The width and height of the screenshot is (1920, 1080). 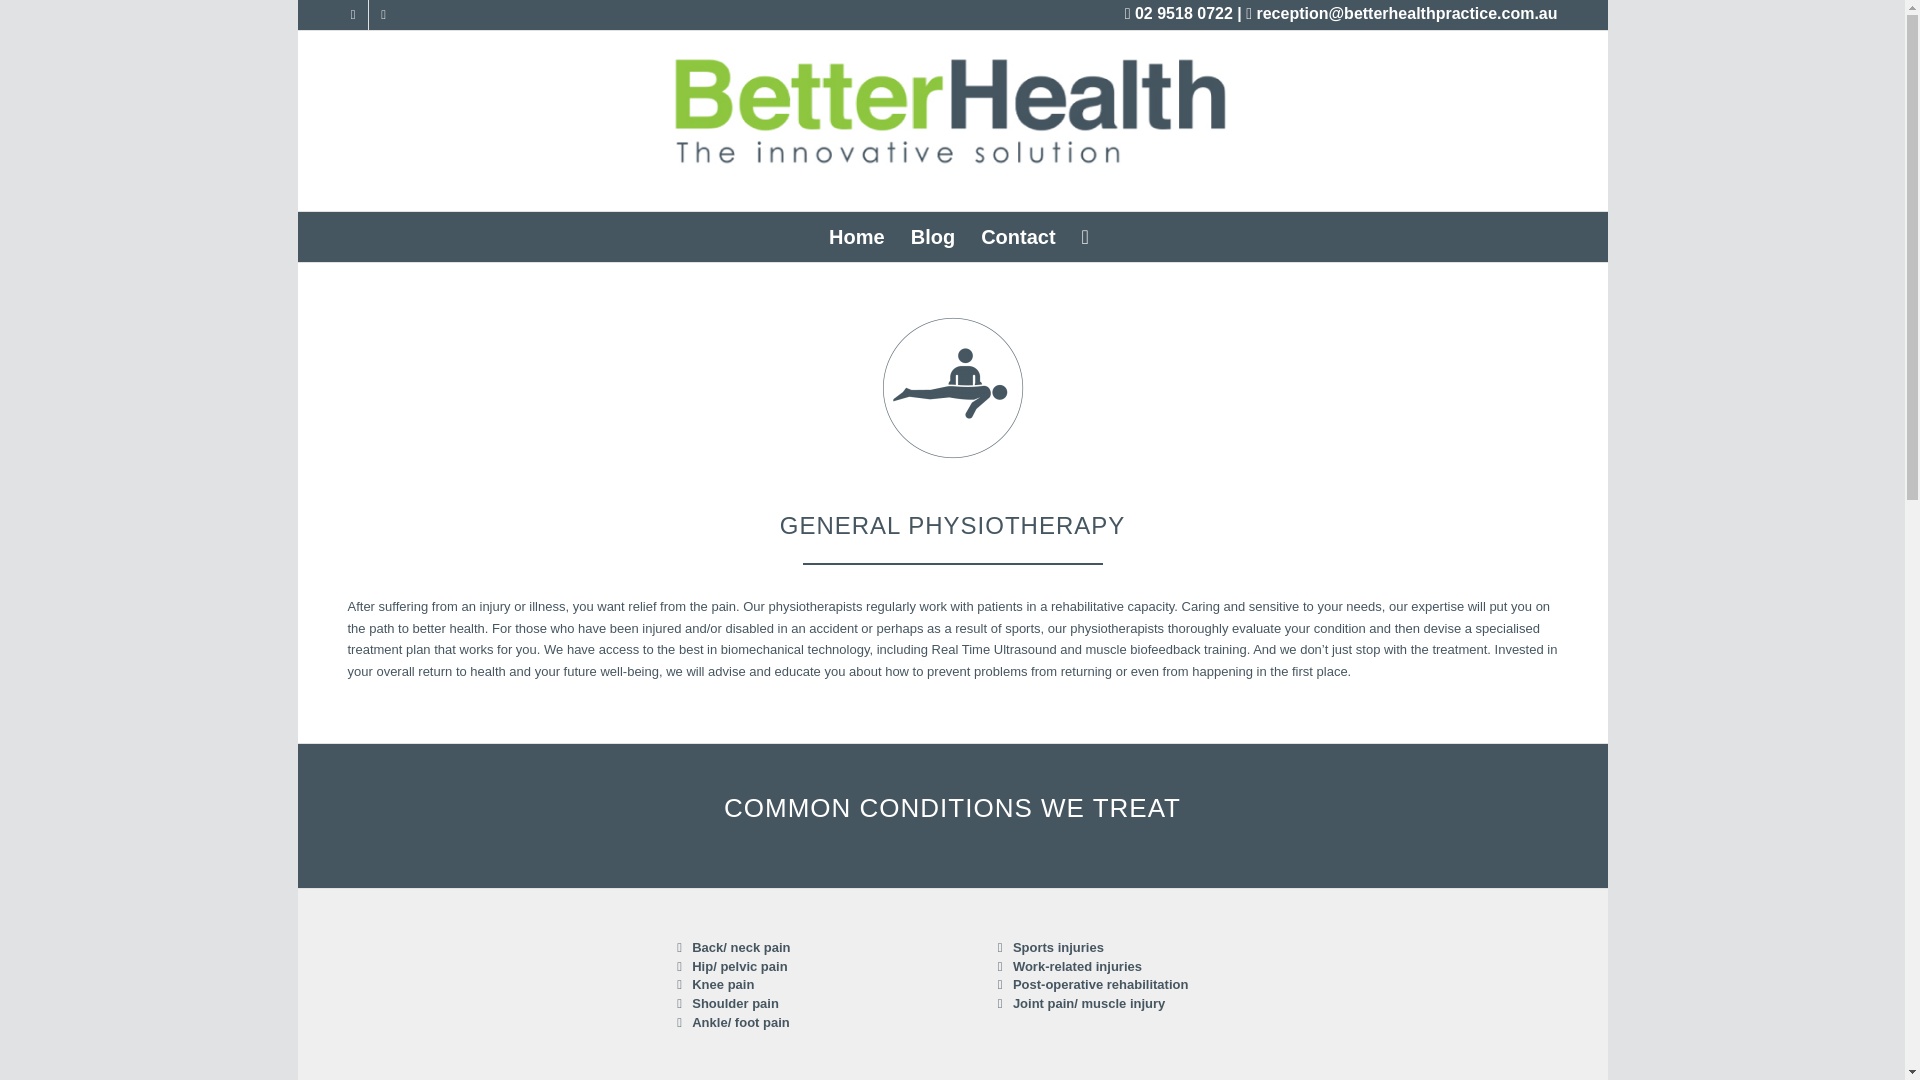 What do you see at coordinates (352, 15) in the screenshot?
I see `Facebook` at bounding box center [352, 15].